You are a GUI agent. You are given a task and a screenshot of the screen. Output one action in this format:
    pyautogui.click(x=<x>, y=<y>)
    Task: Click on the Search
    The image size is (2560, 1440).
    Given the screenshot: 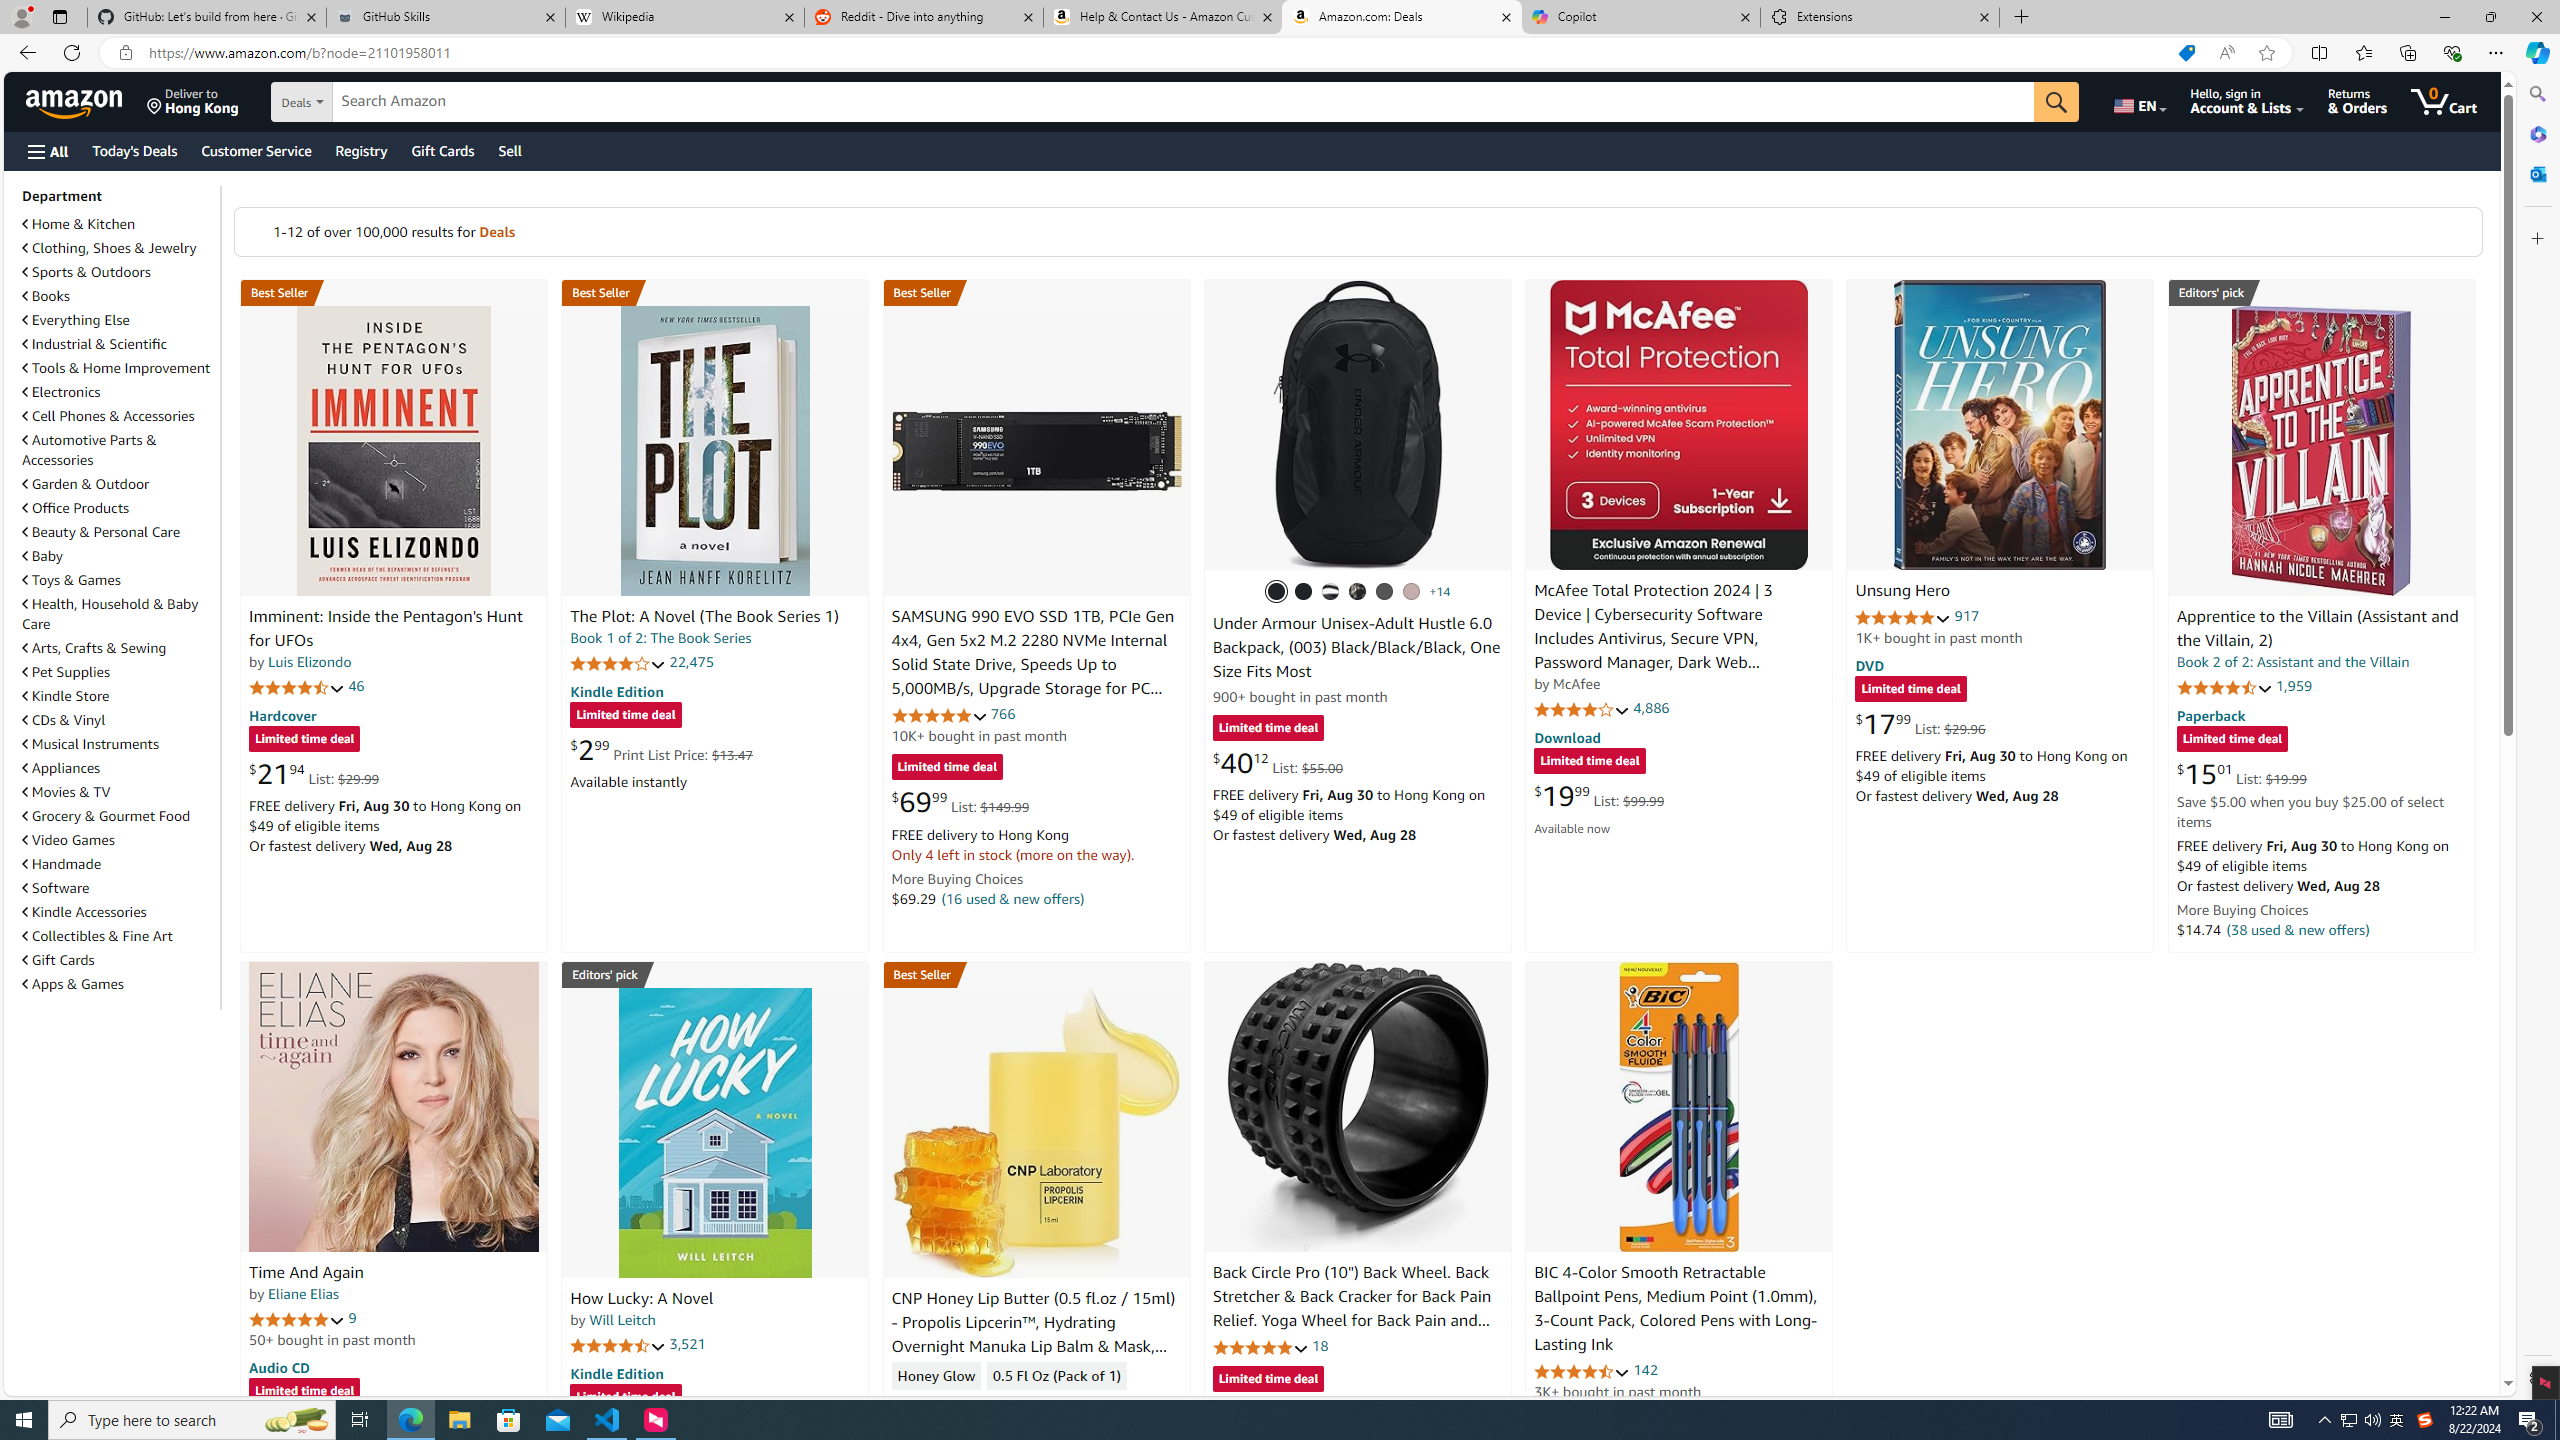 What is the action you would take?
    pyautogui.click(x=2536, y=94)
    